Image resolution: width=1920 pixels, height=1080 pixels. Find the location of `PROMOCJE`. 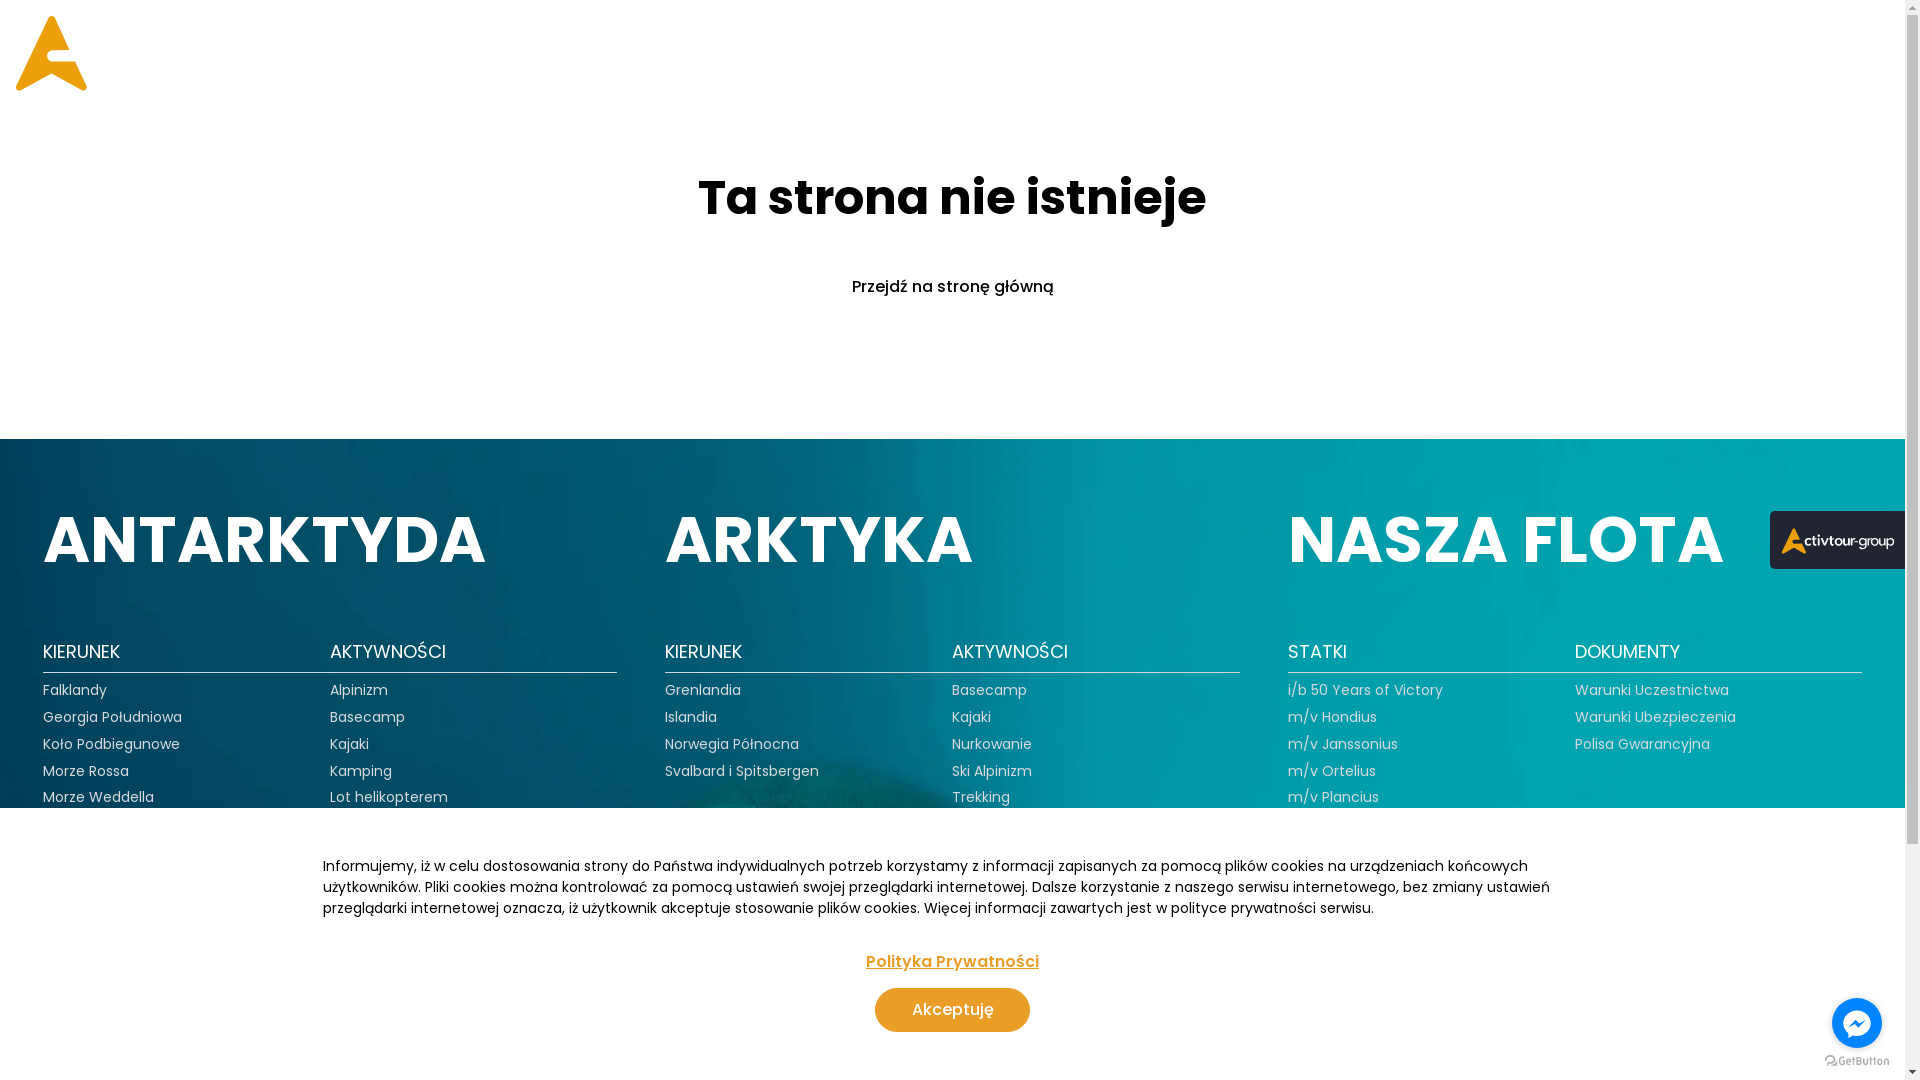

PROMOCJE is located at coordinates (90, 1047).